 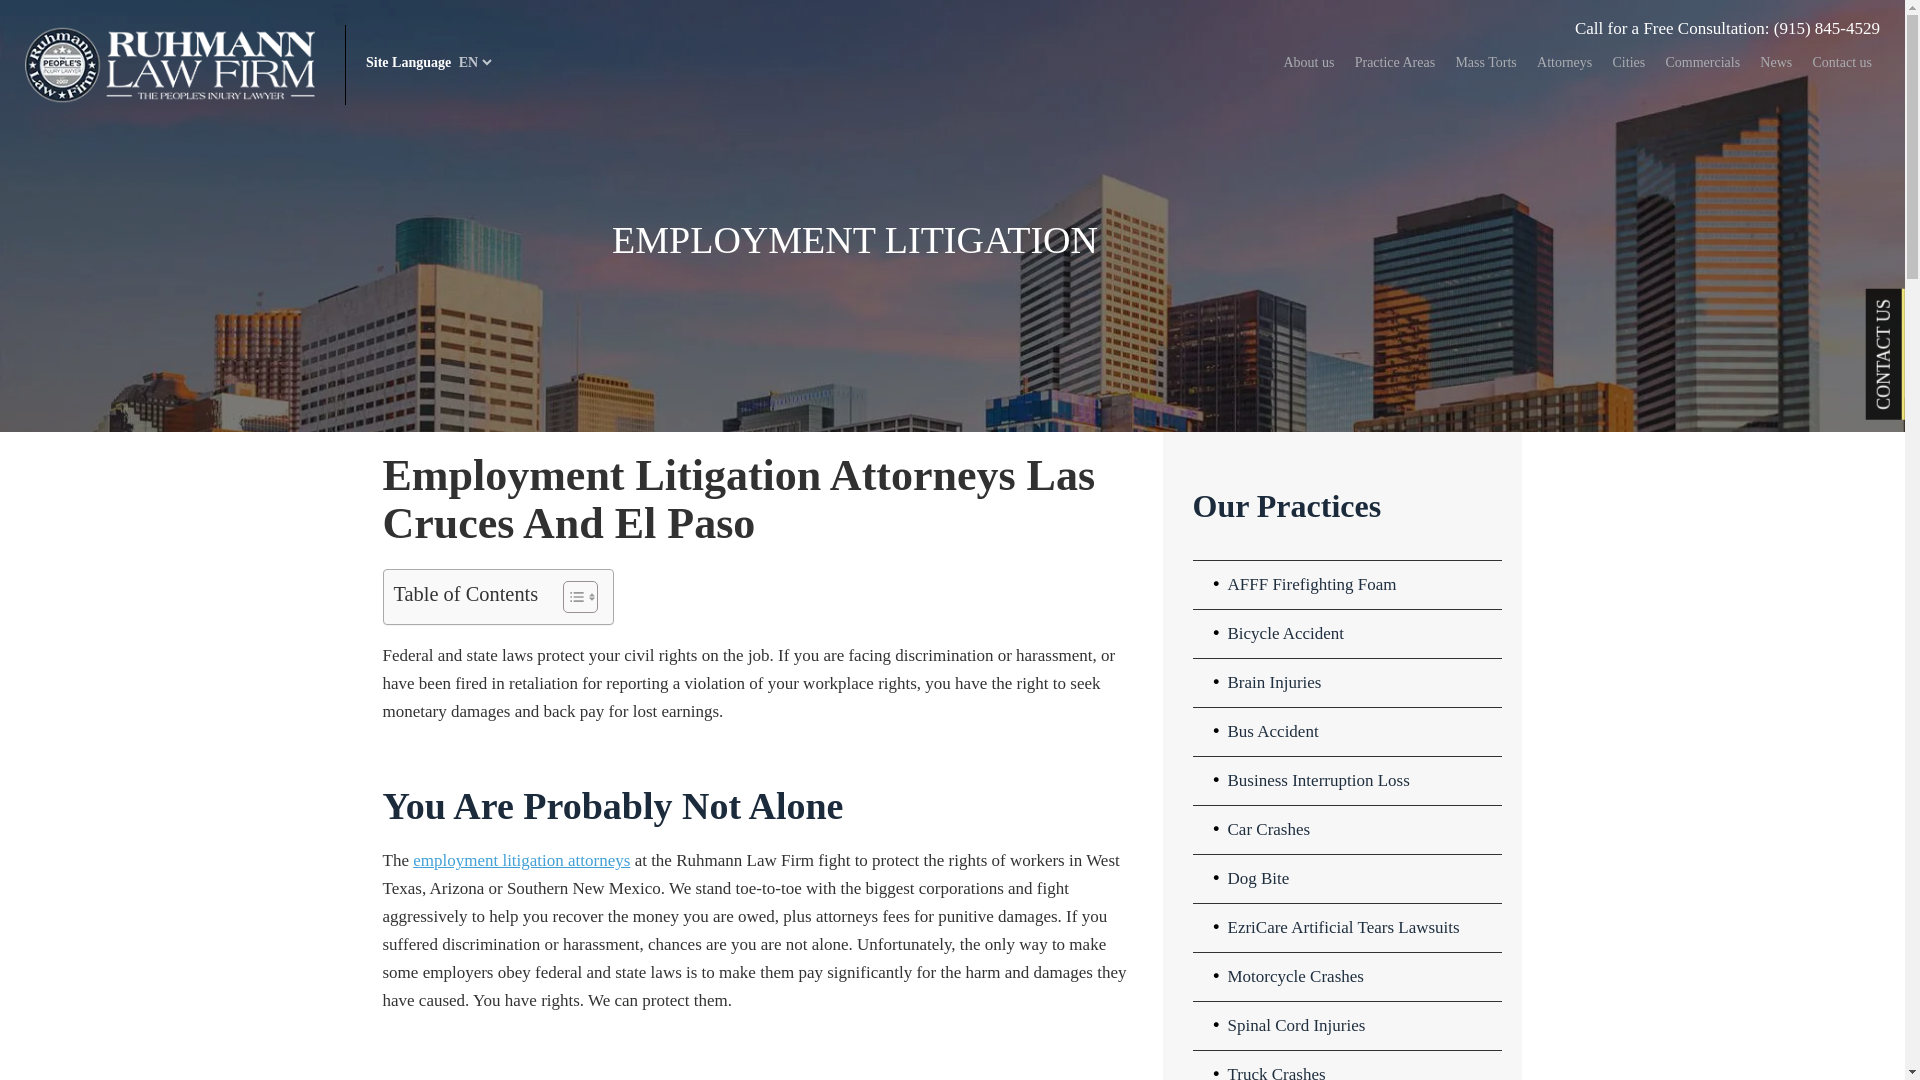 I want to click on Practice Areas, so click(x=1395, y=63).